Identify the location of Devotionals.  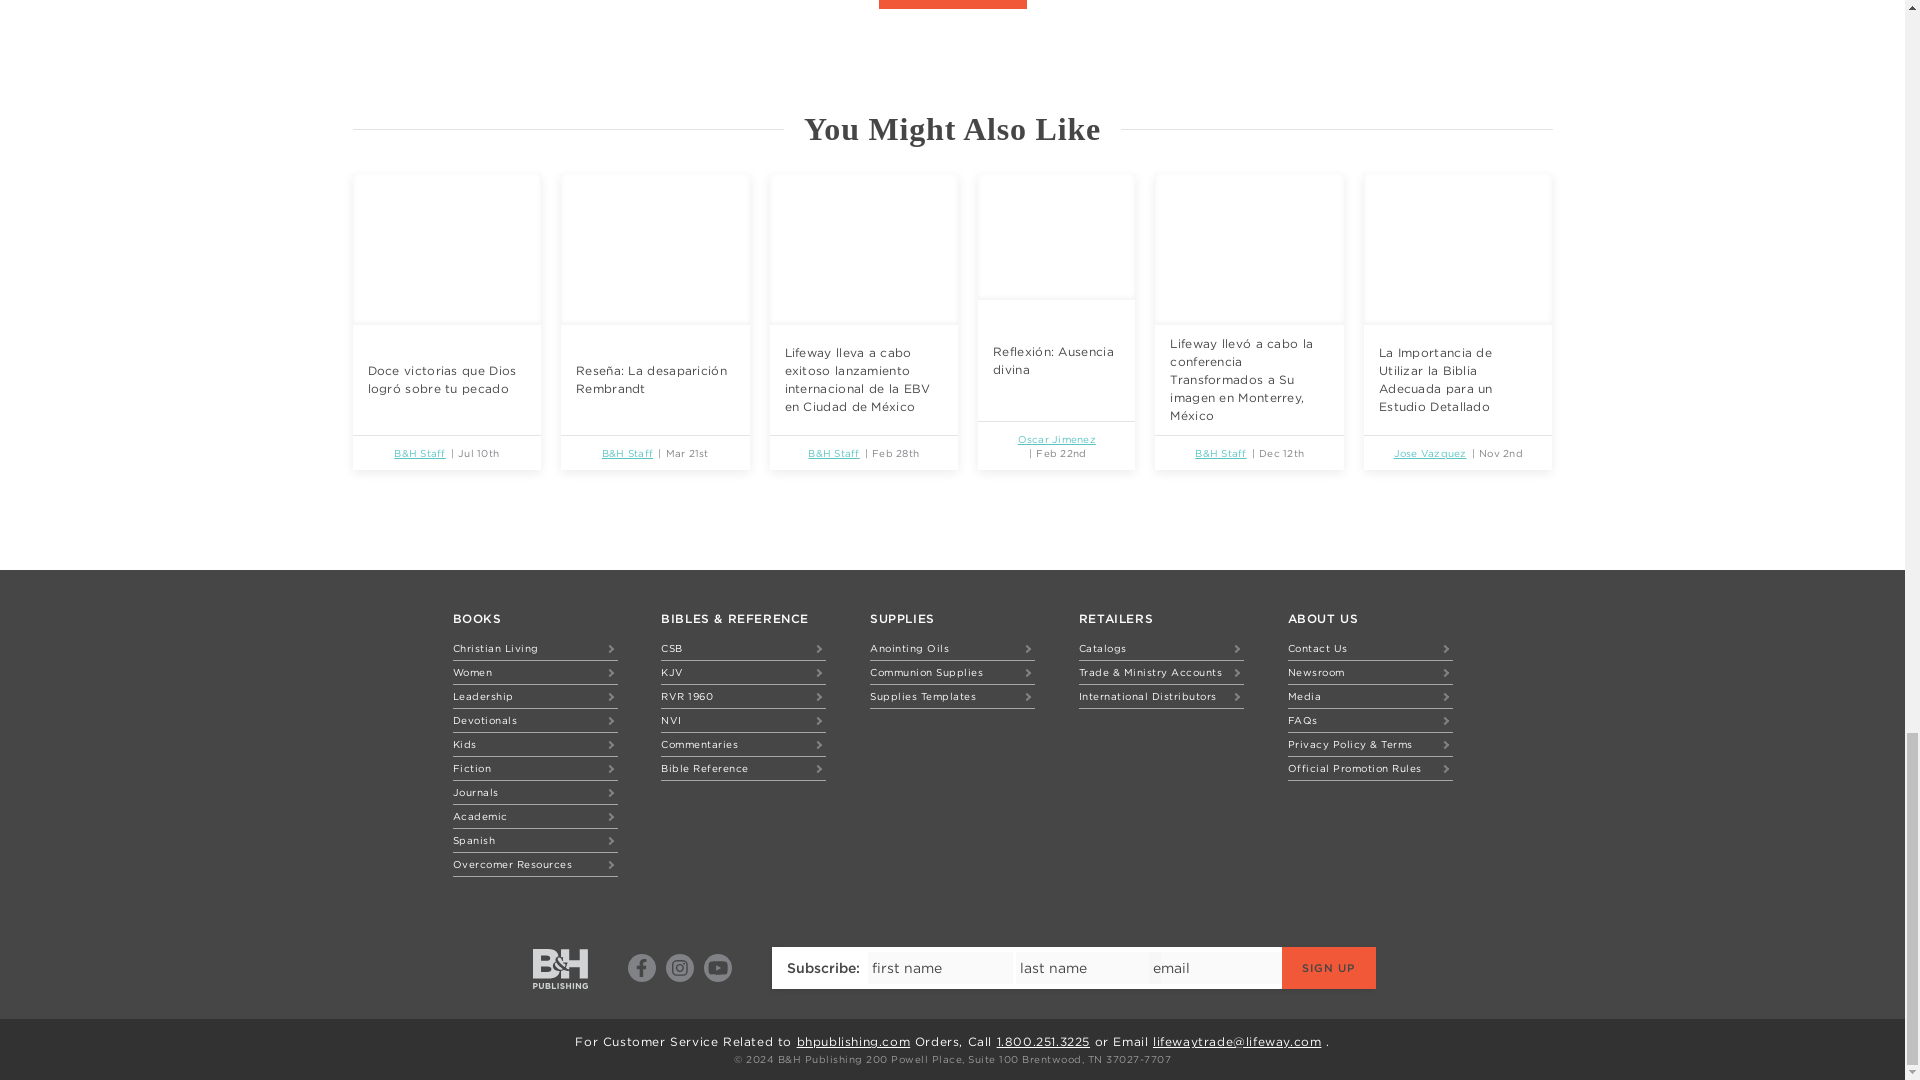
(534, 720).